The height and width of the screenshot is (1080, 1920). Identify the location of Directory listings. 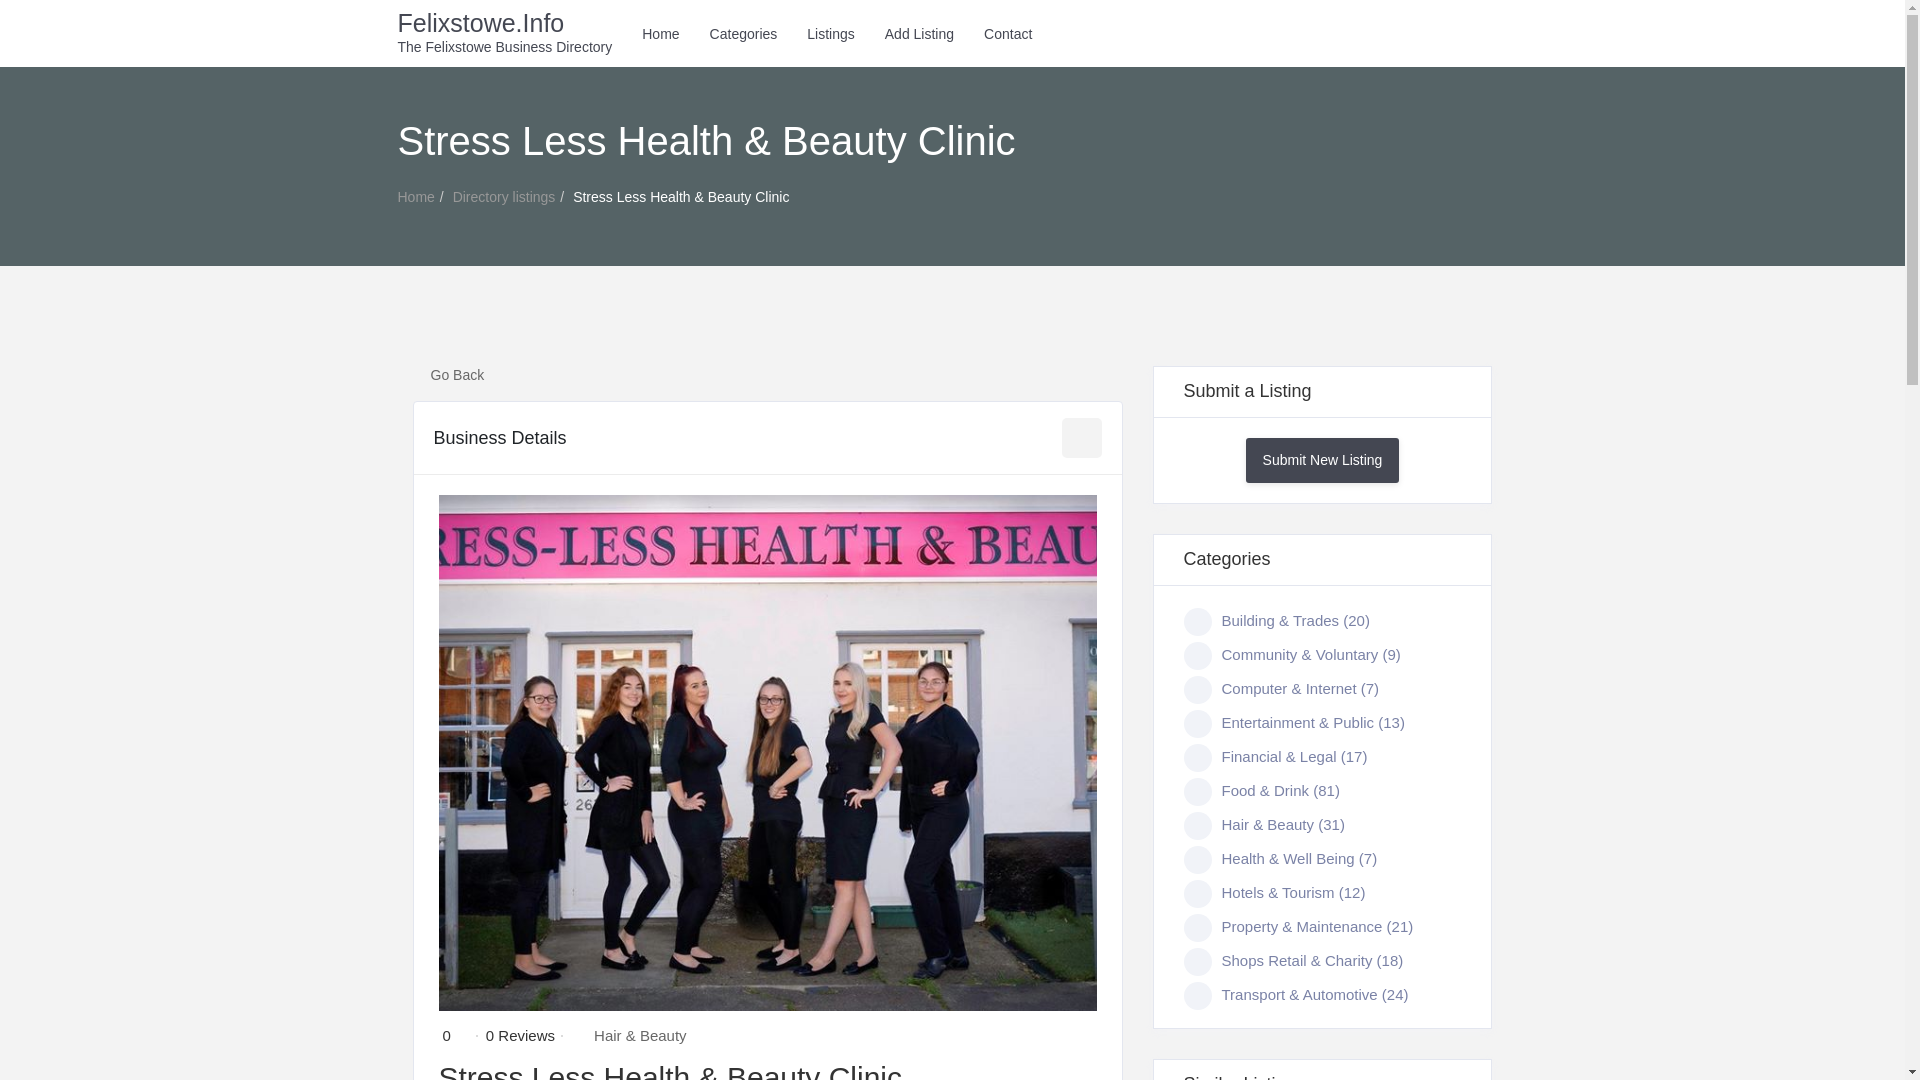
(504, 197).